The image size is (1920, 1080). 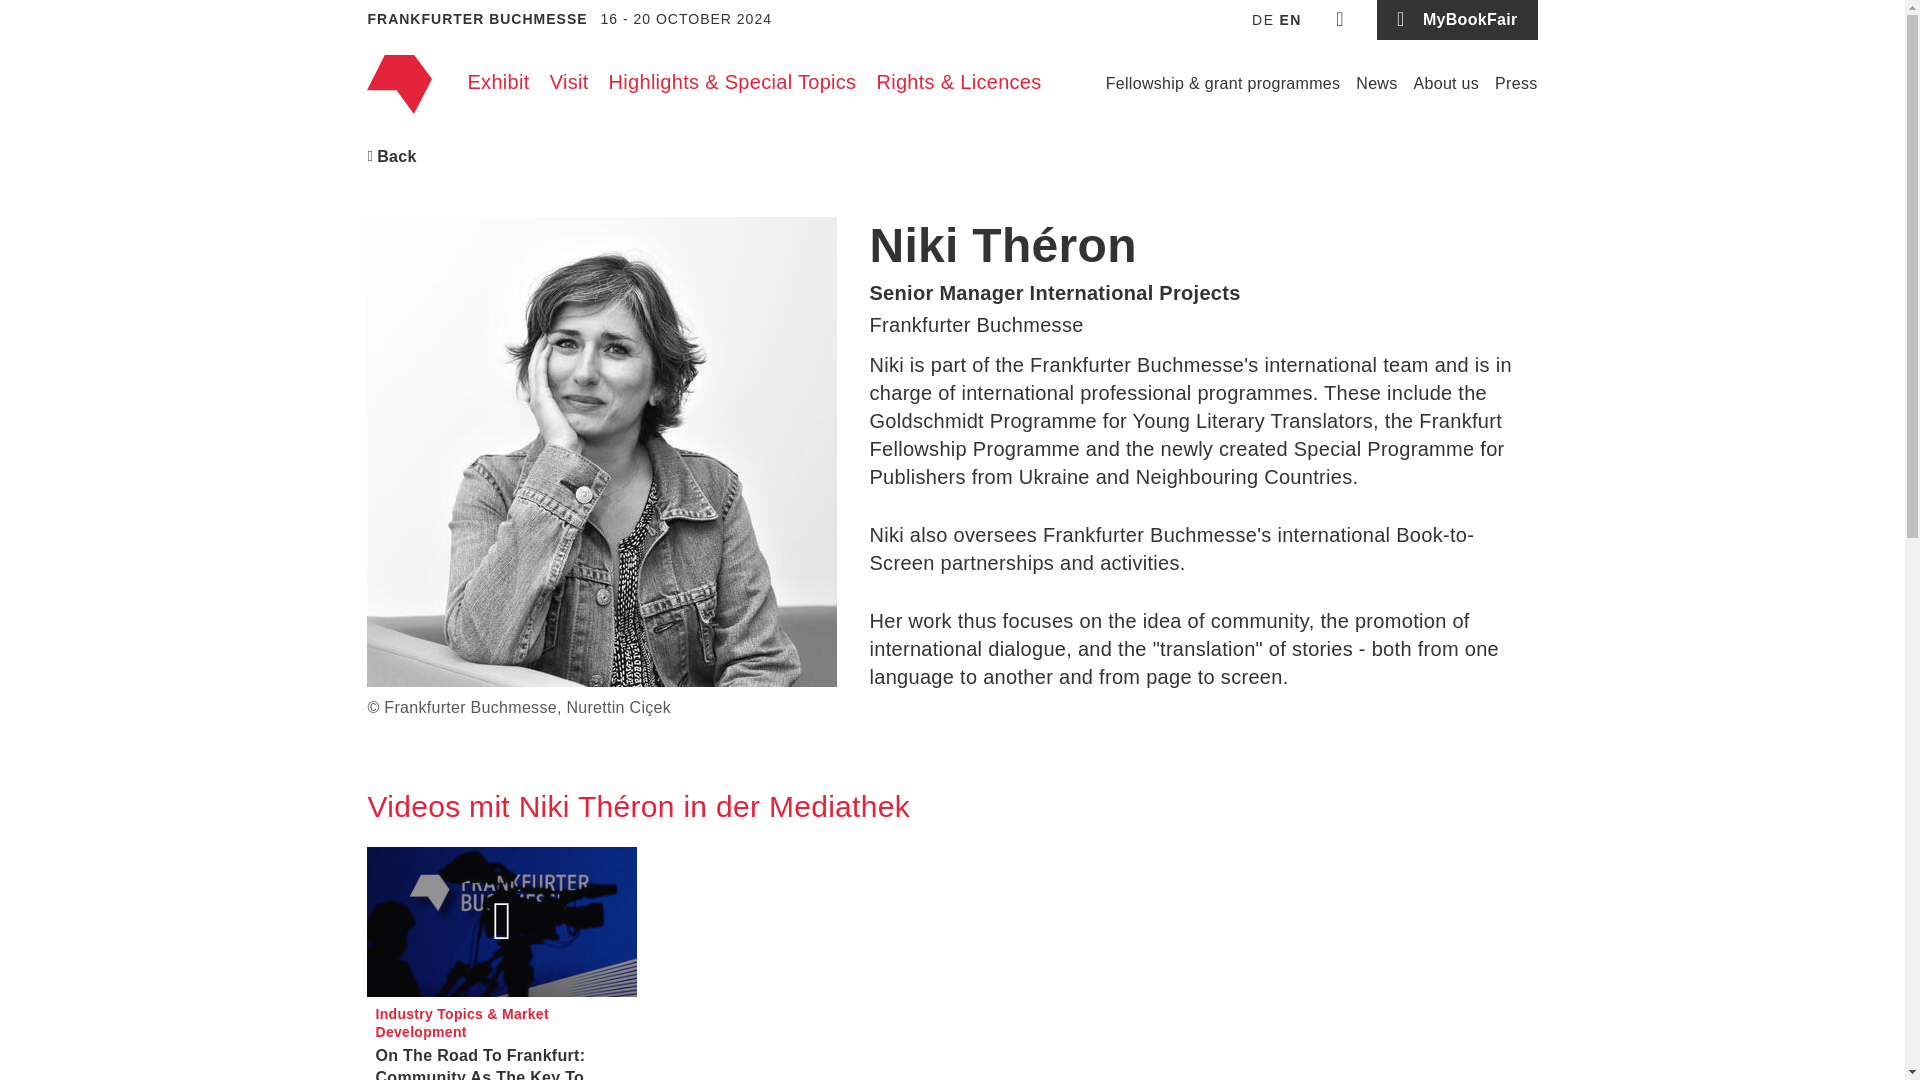 I want to click on Visit, so click(x=569, y=82).